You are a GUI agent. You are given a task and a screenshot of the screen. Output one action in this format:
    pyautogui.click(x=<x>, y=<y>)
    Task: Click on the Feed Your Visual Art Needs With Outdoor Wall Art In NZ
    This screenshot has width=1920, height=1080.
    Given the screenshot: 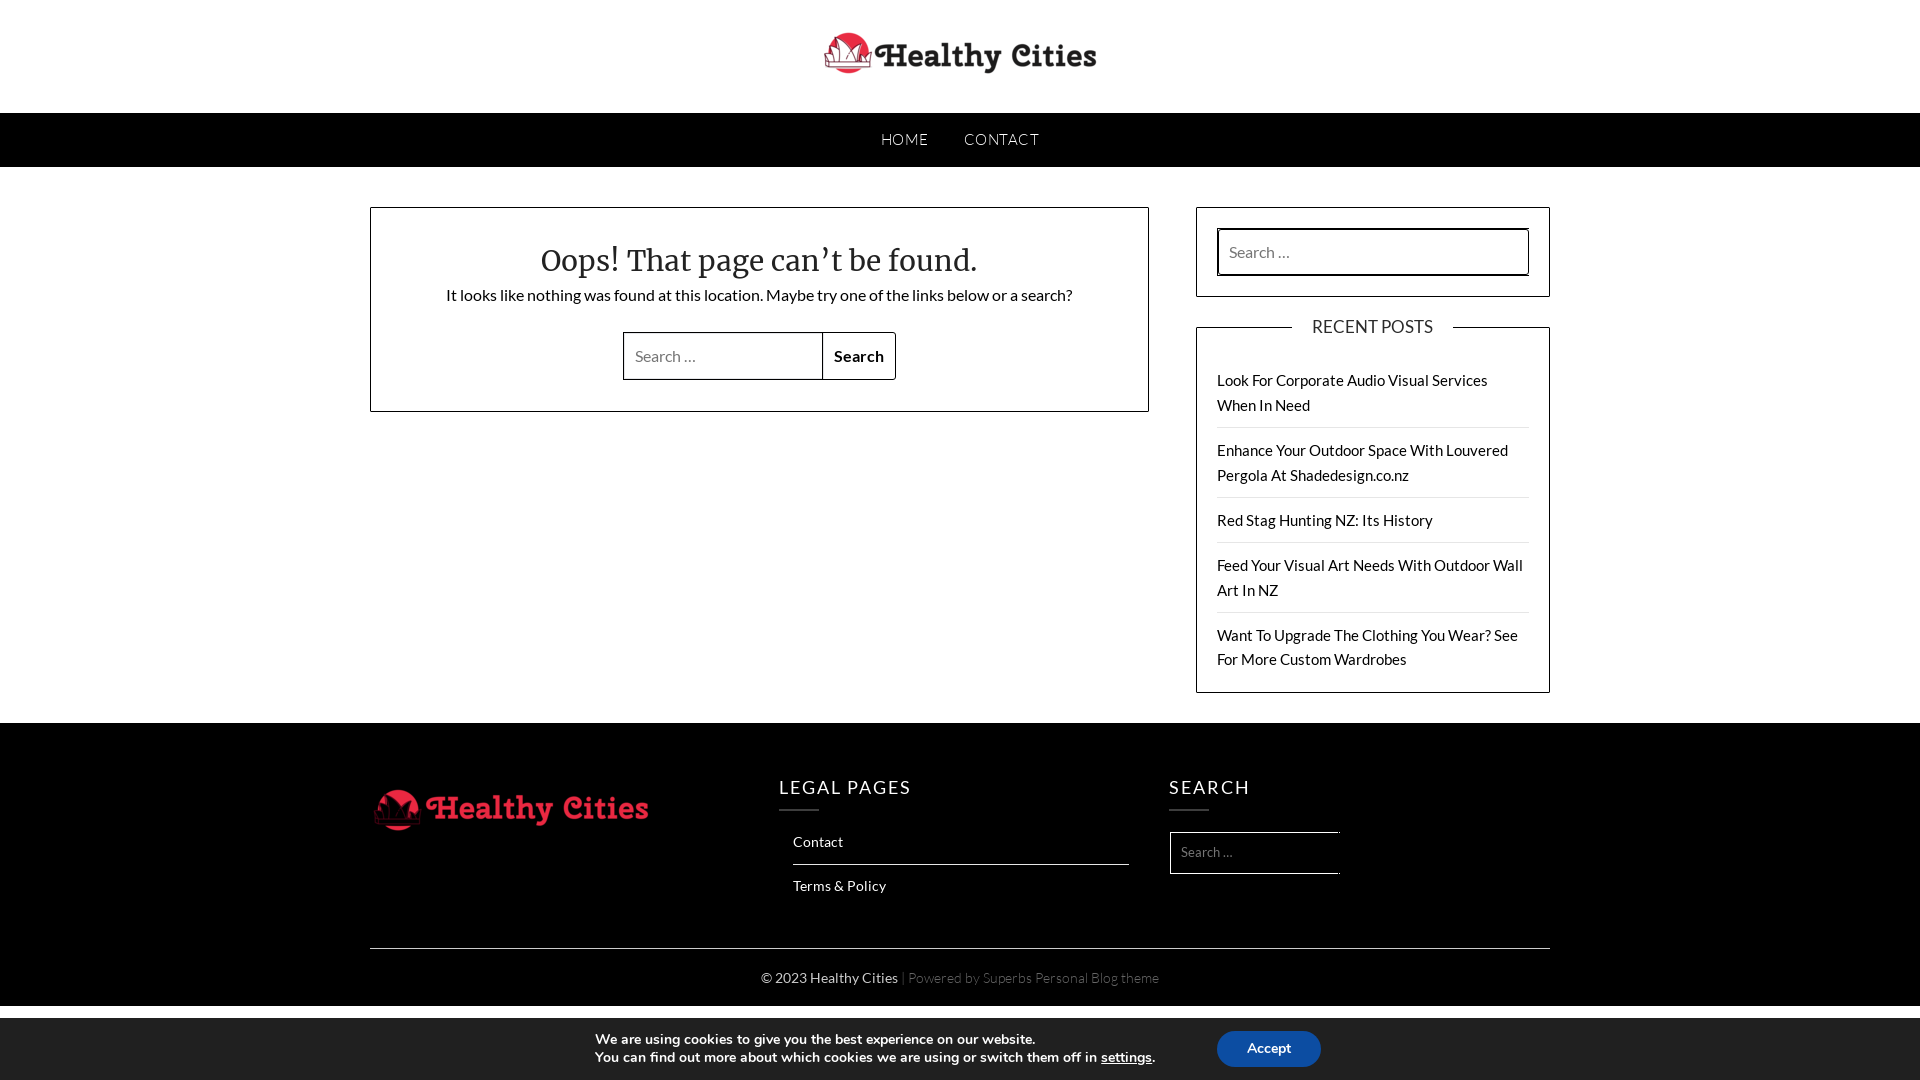 What is the action you would take?
    pyautogui.click(x=1370, y=577)
    